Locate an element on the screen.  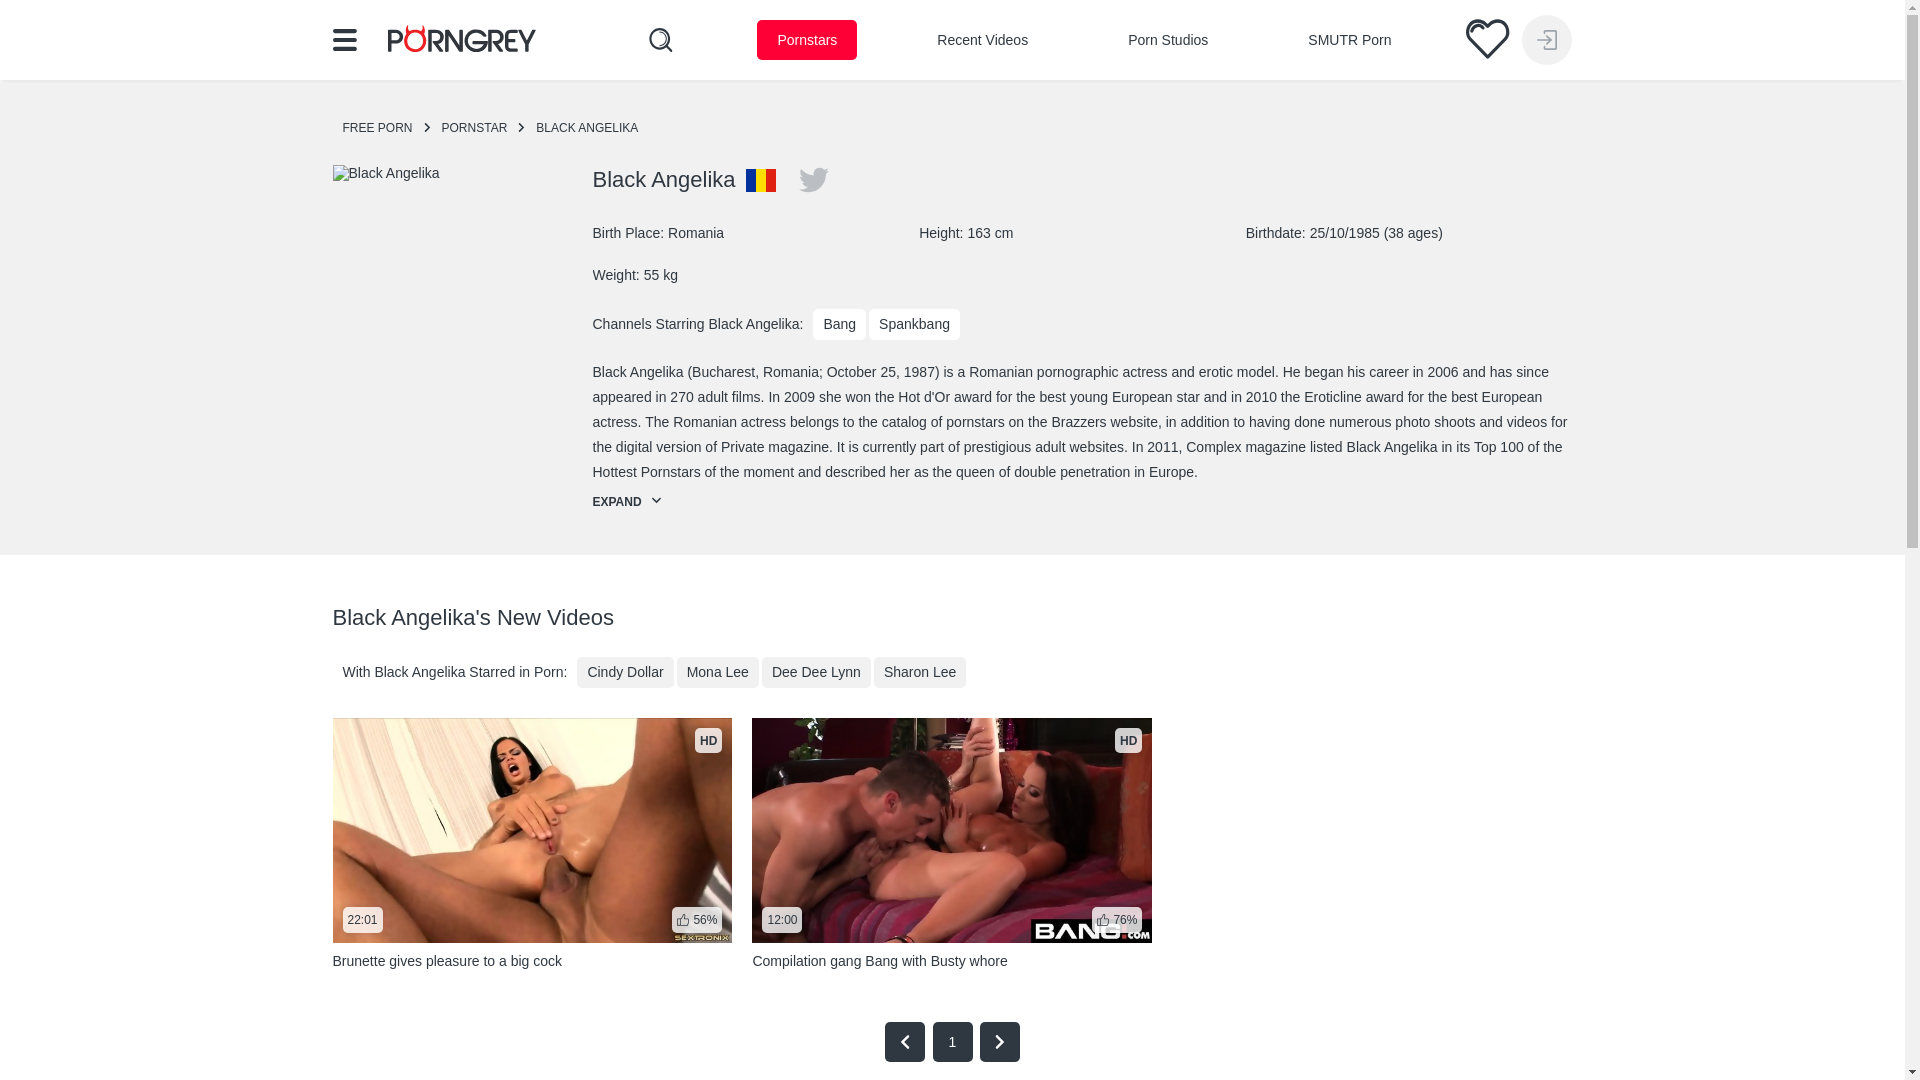
Recent Videos is located at coordinates (952, 844).